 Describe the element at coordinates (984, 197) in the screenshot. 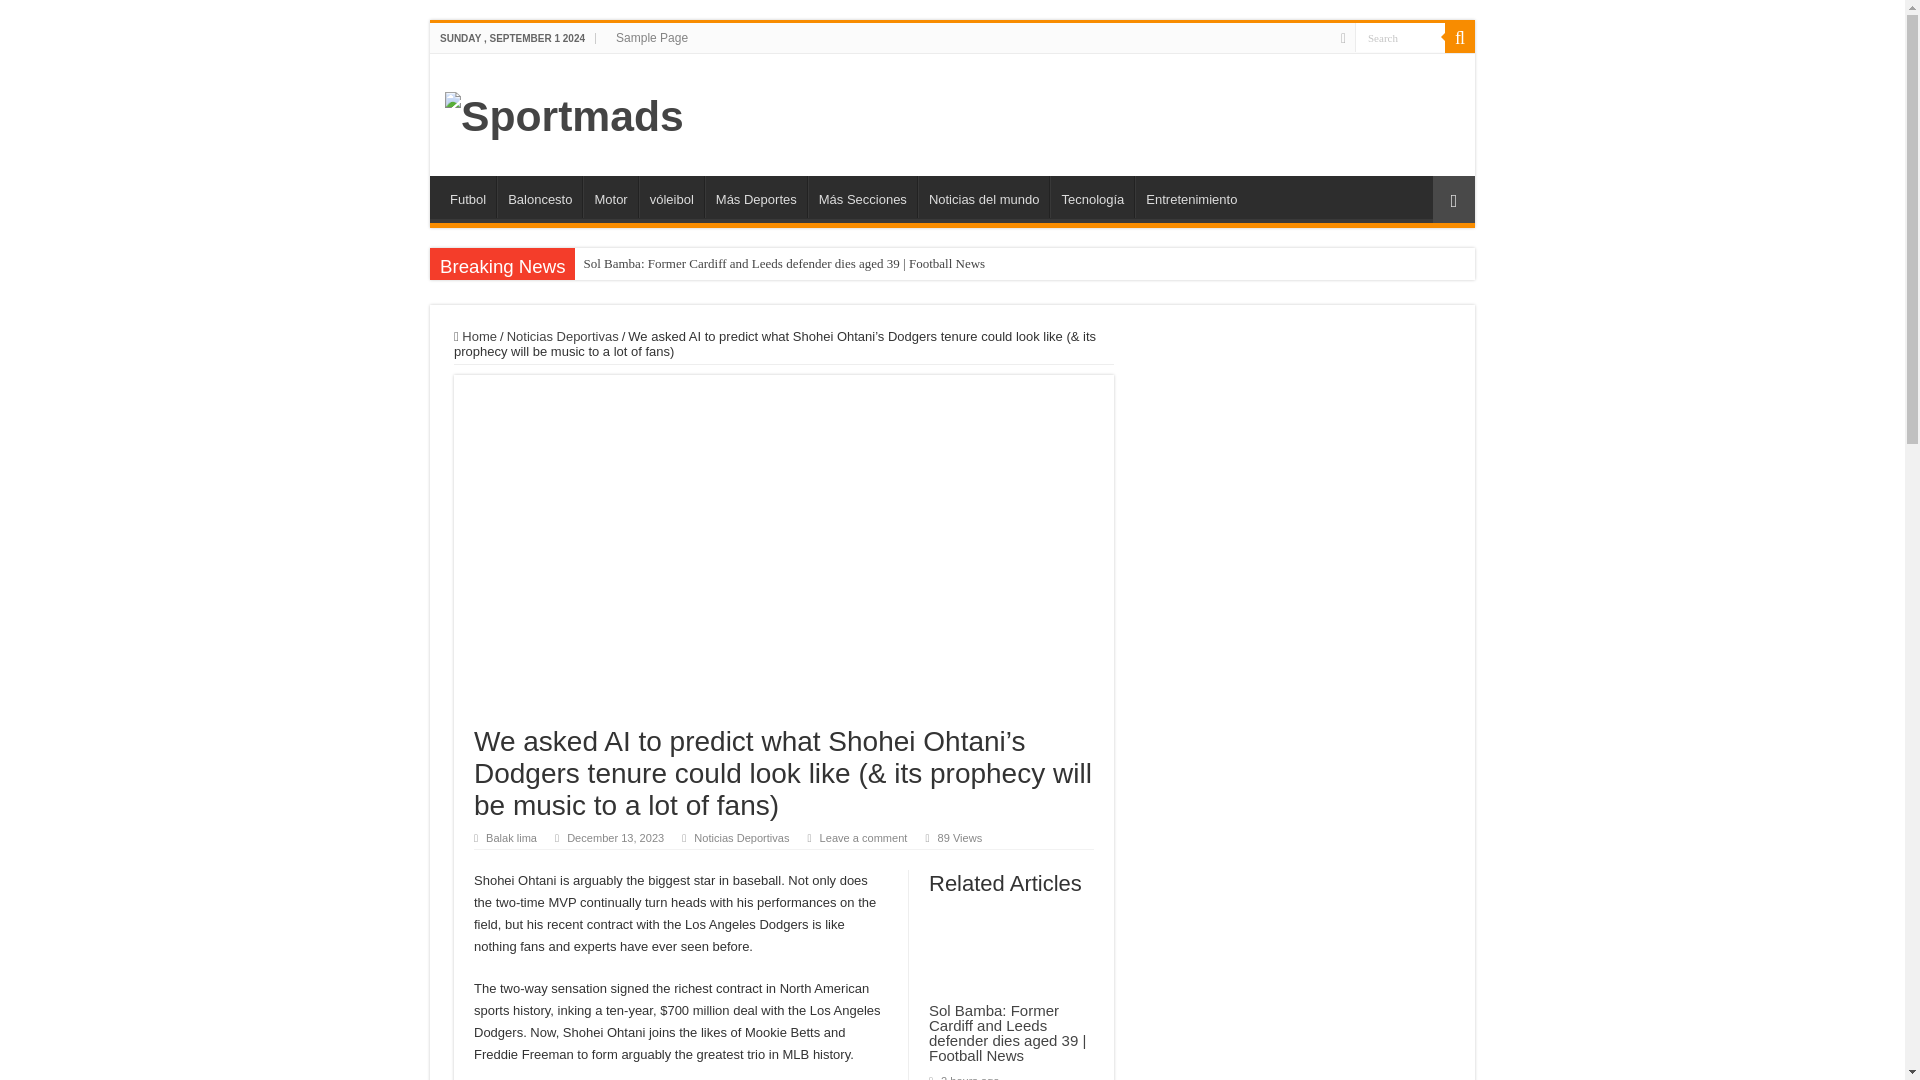

I see `Noticias del mundo` at that location.